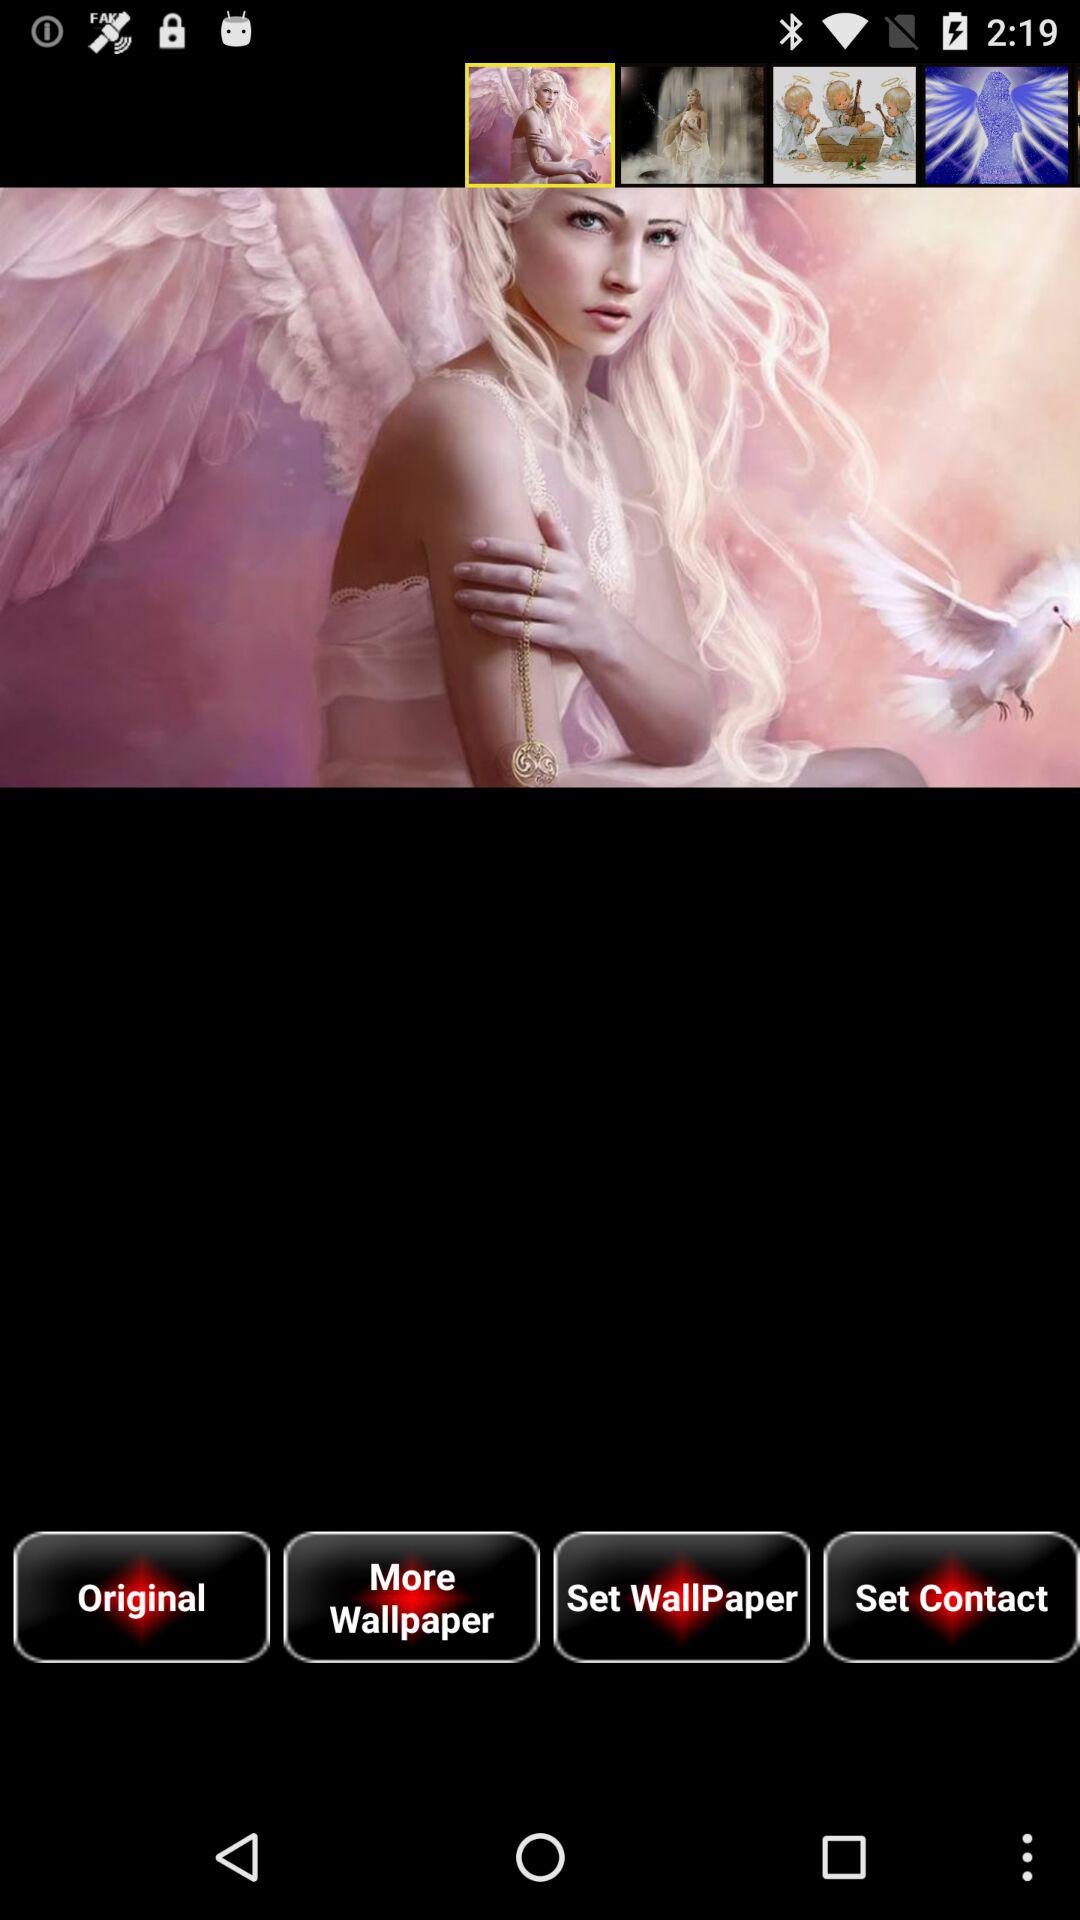  What do you see at coordinates (412, 1596) in the screenshot?
I see `press the item to the right of original item` at bounding box center [412, 1596].